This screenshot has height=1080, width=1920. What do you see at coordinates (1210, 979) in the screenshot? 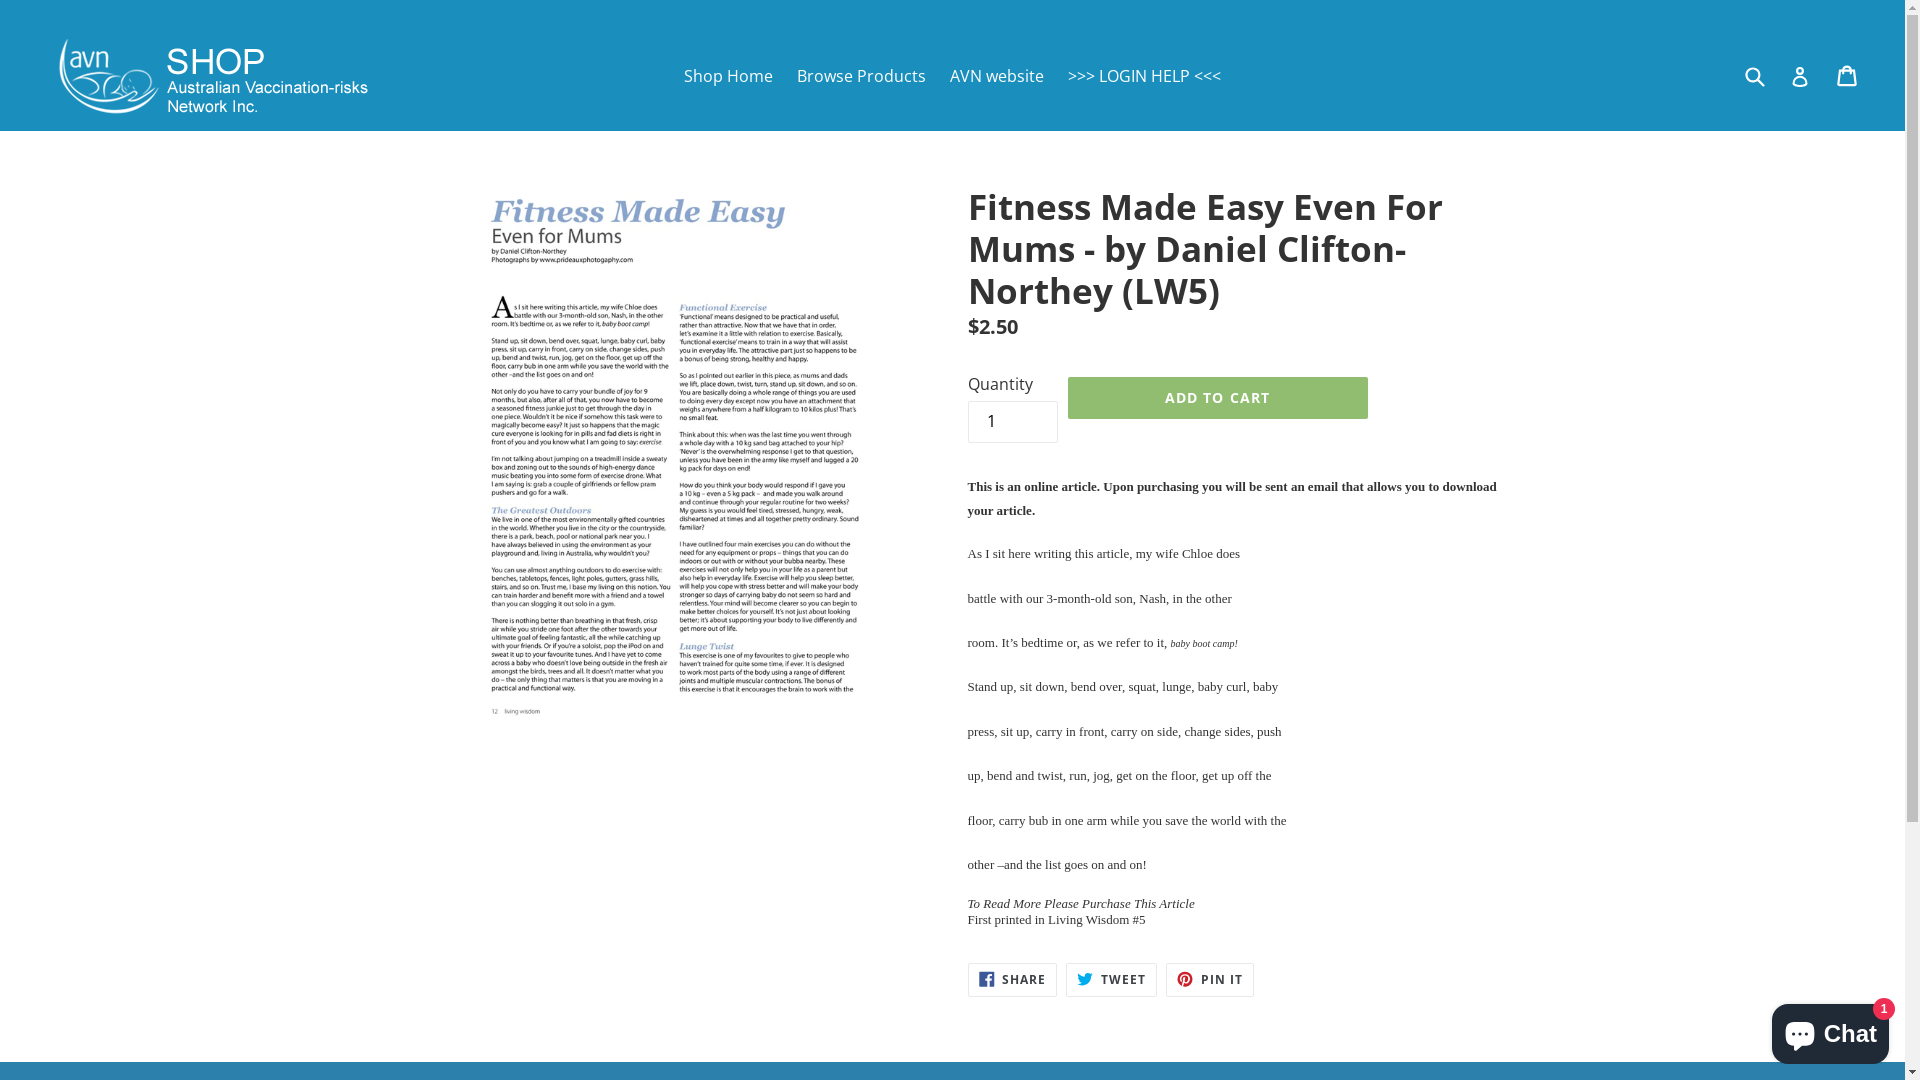
I see `PIN IT
PIN ON PINTEREST` at bounding box center [1210, 979].